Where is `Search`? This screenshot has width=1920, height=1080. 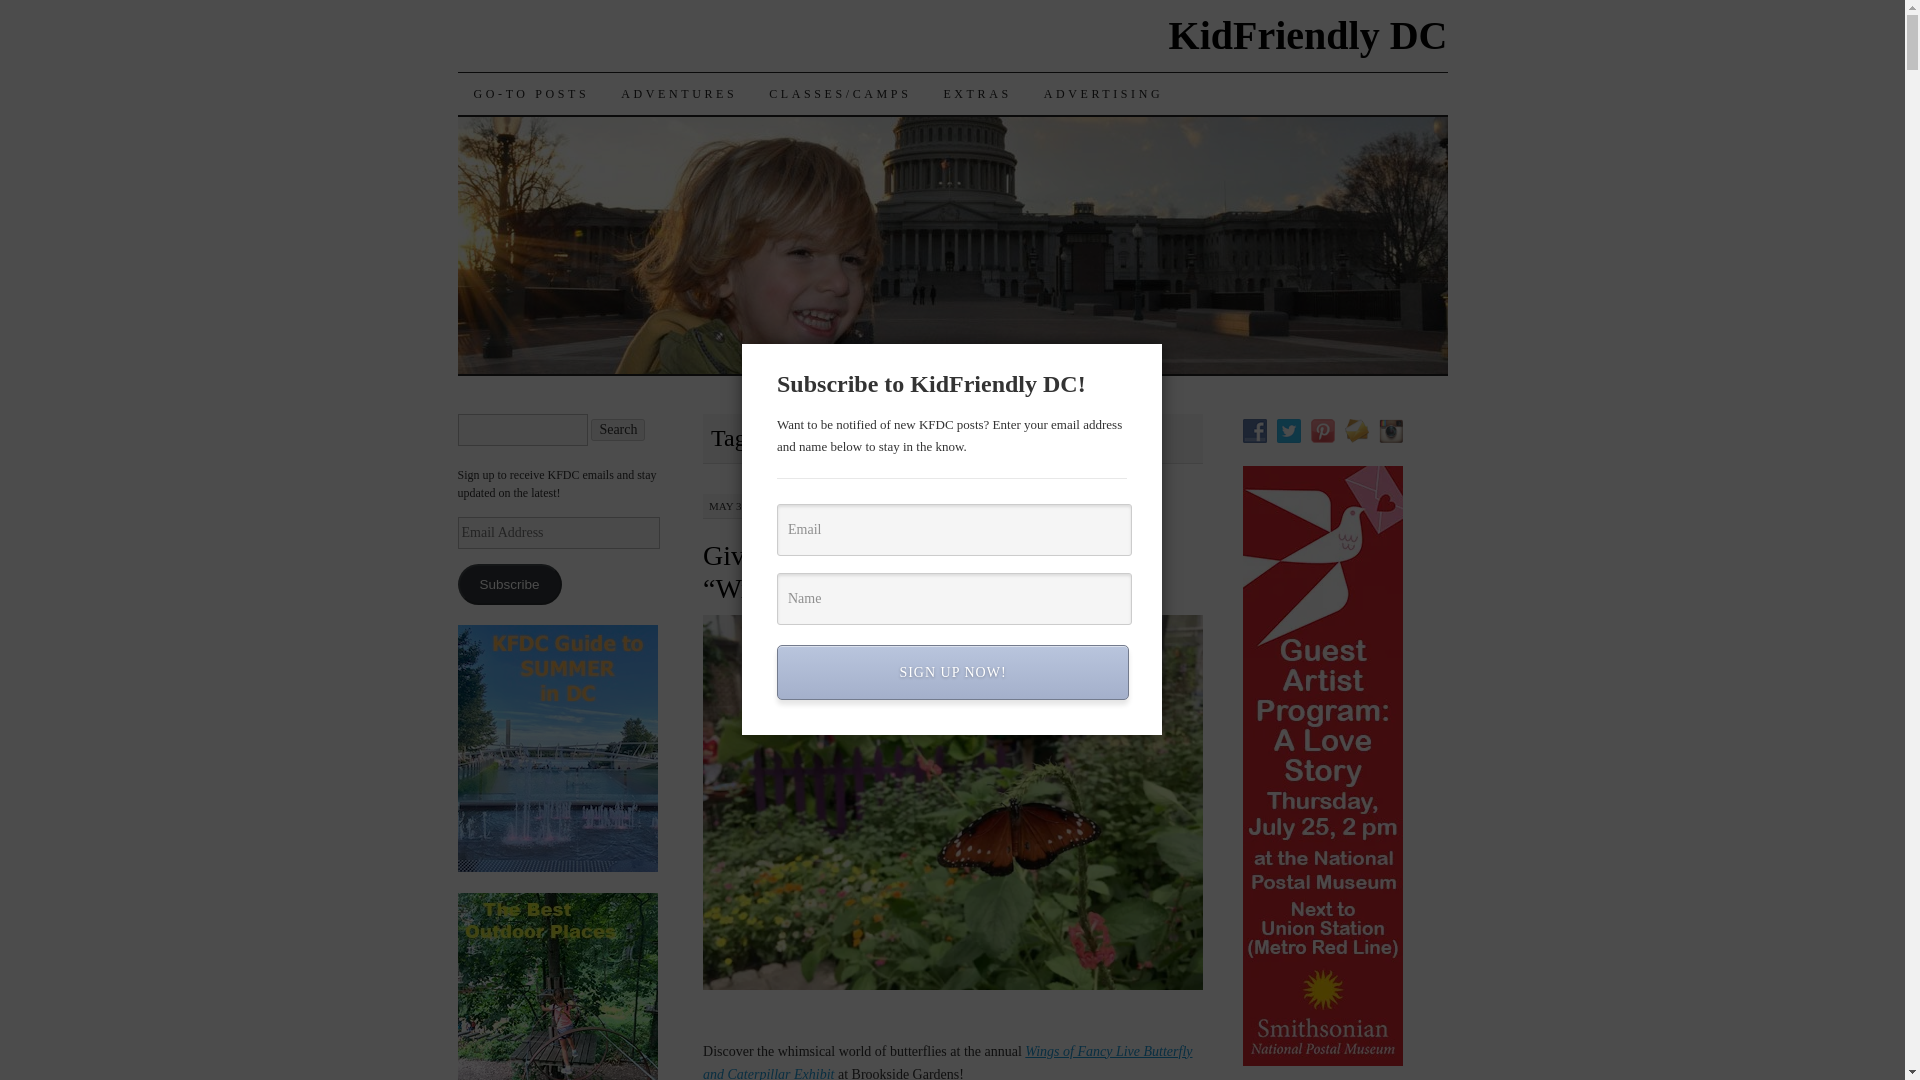 Search is located at coordinates (618, 430).